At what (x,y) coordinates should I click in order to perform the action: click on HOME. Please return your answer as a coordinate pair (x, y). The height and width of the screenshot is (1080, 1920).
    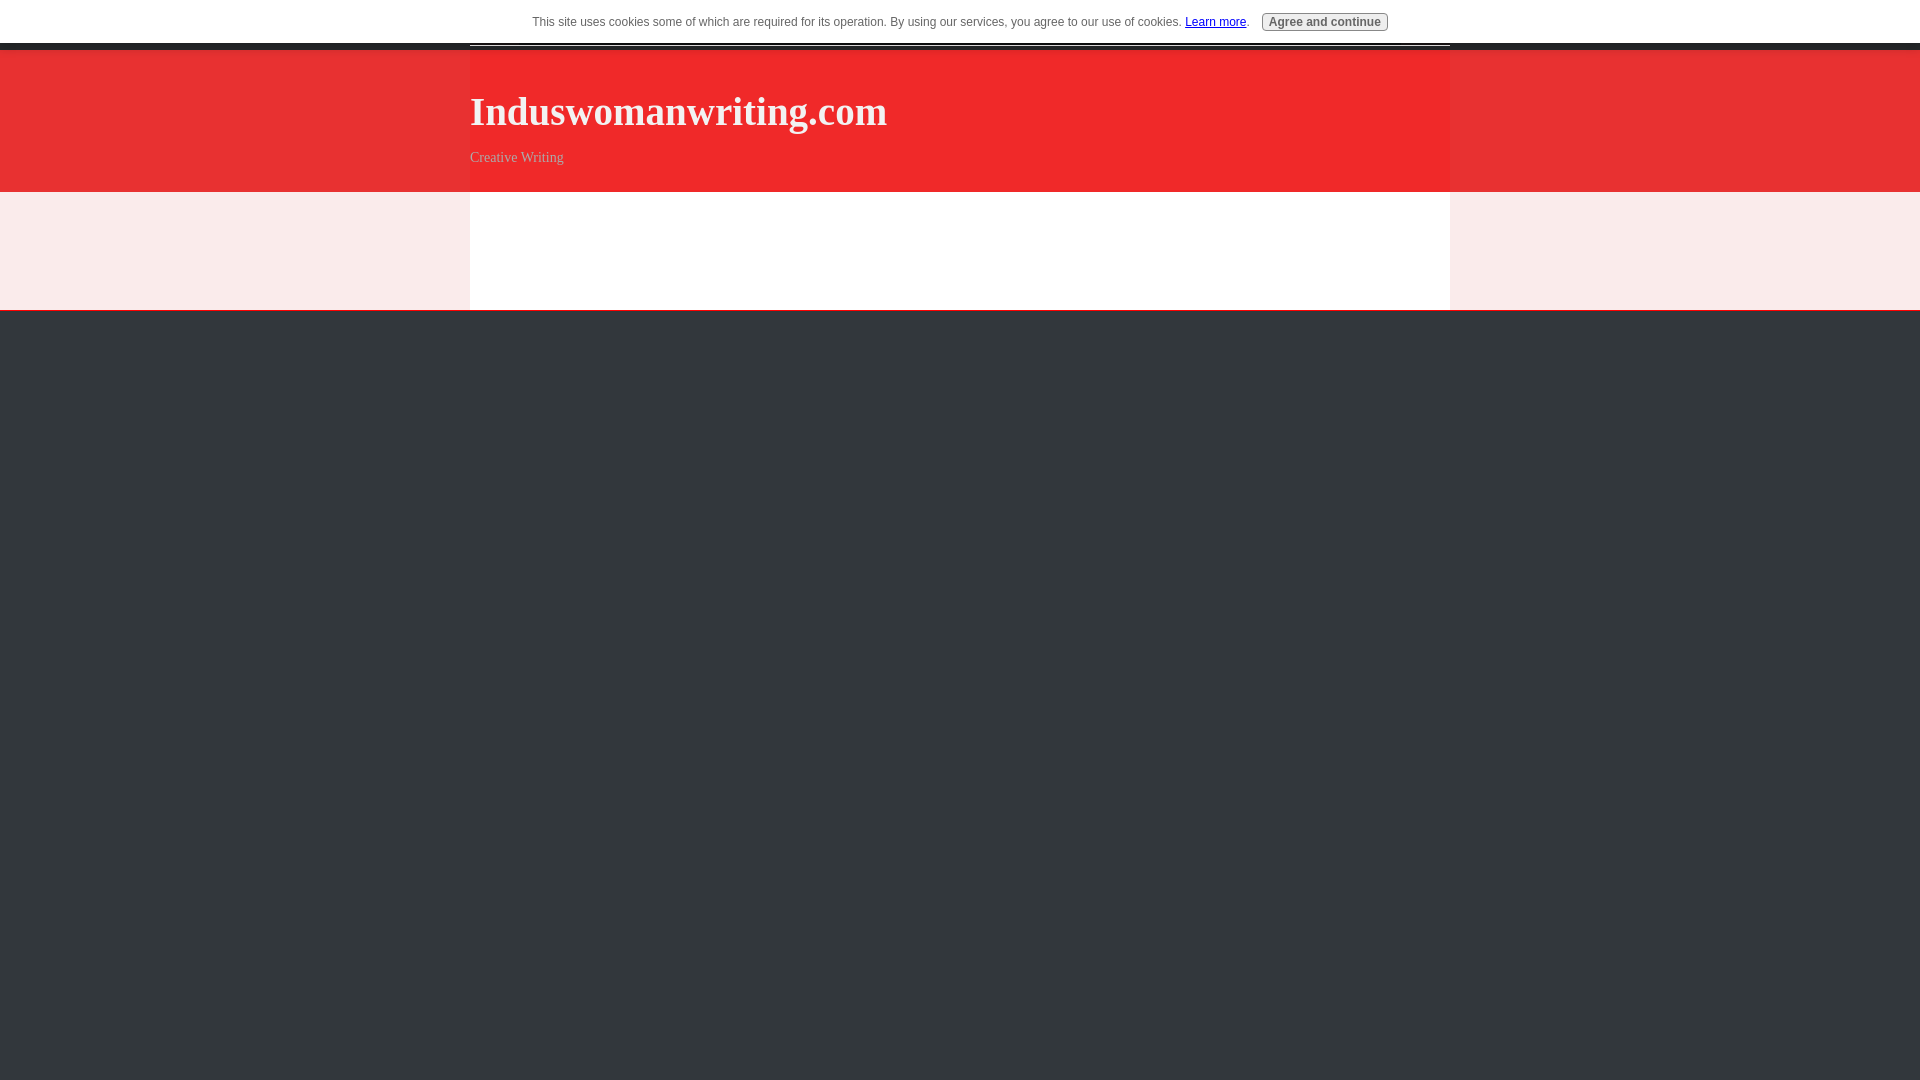
    Looking at the image, I should click on (550, 26).